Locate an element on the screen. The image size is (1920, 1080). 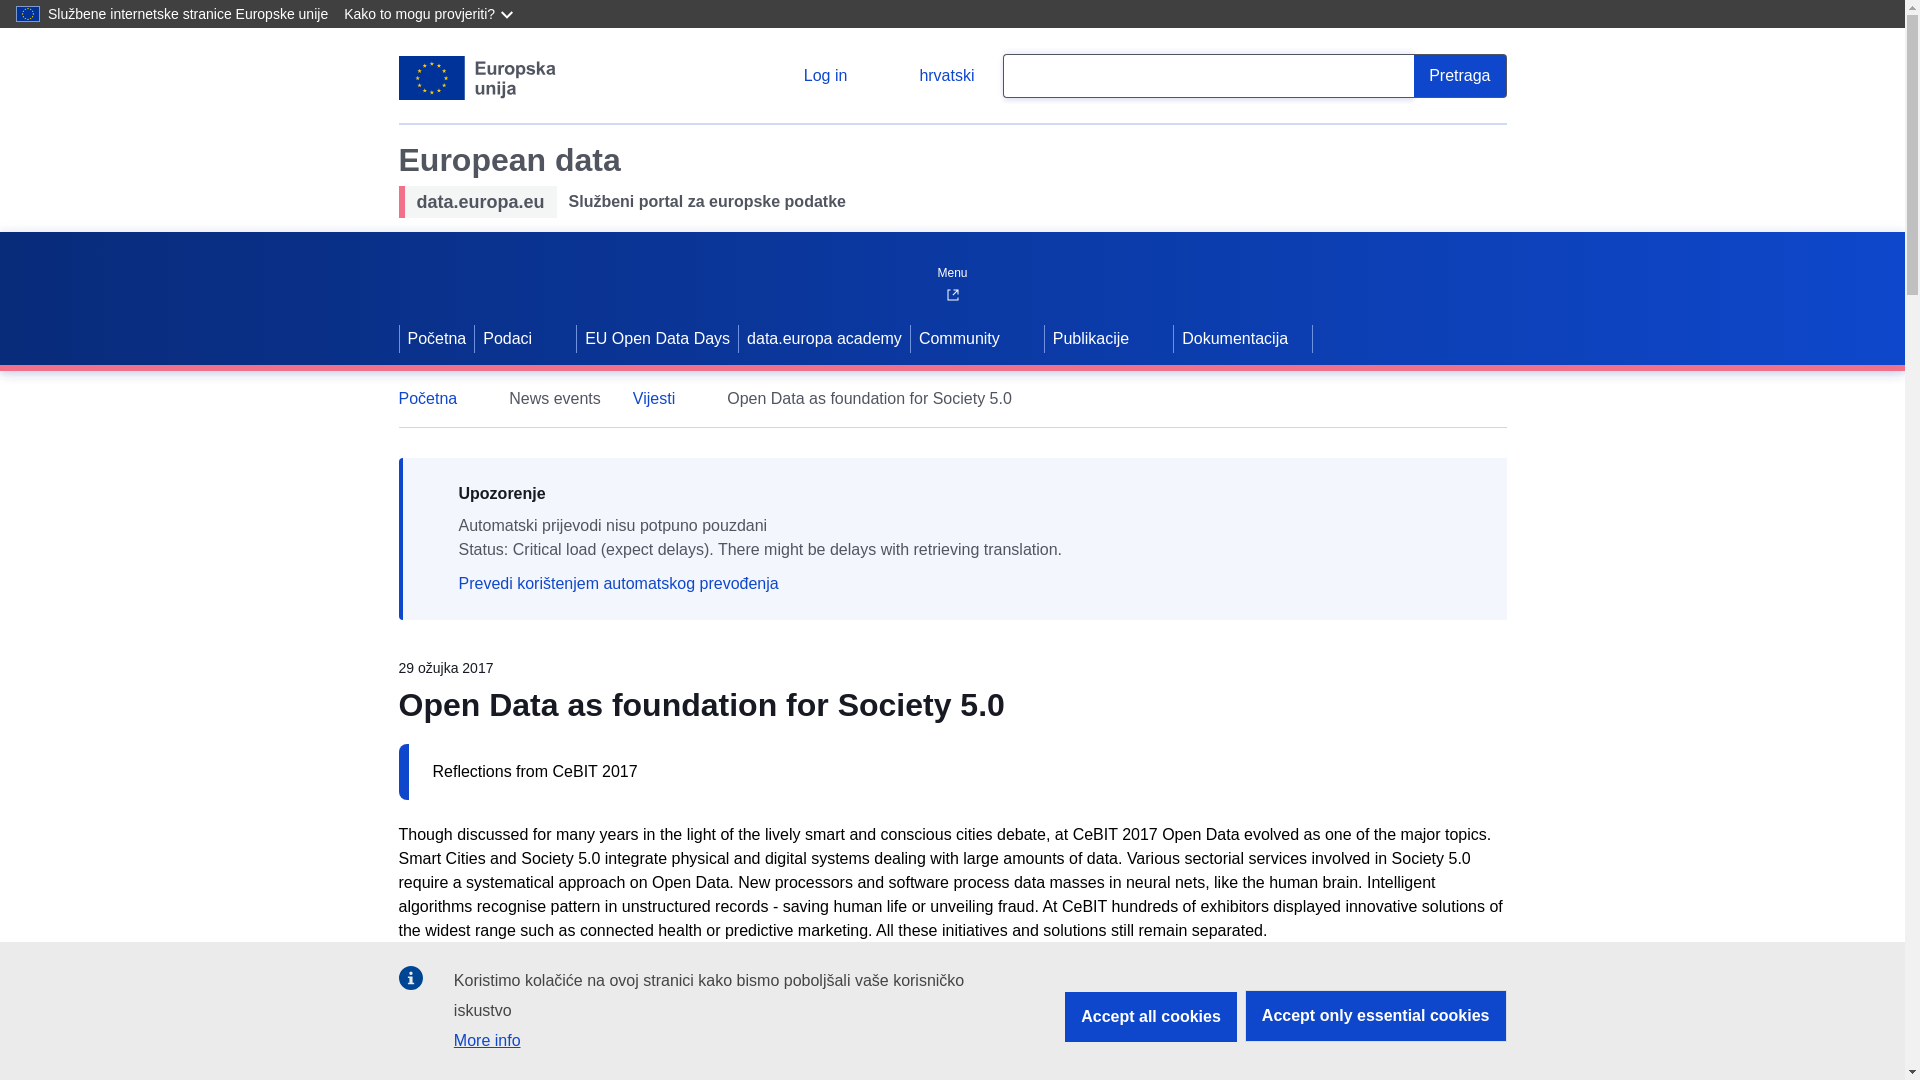
data.europa academy is located at coordinates (824, 339).